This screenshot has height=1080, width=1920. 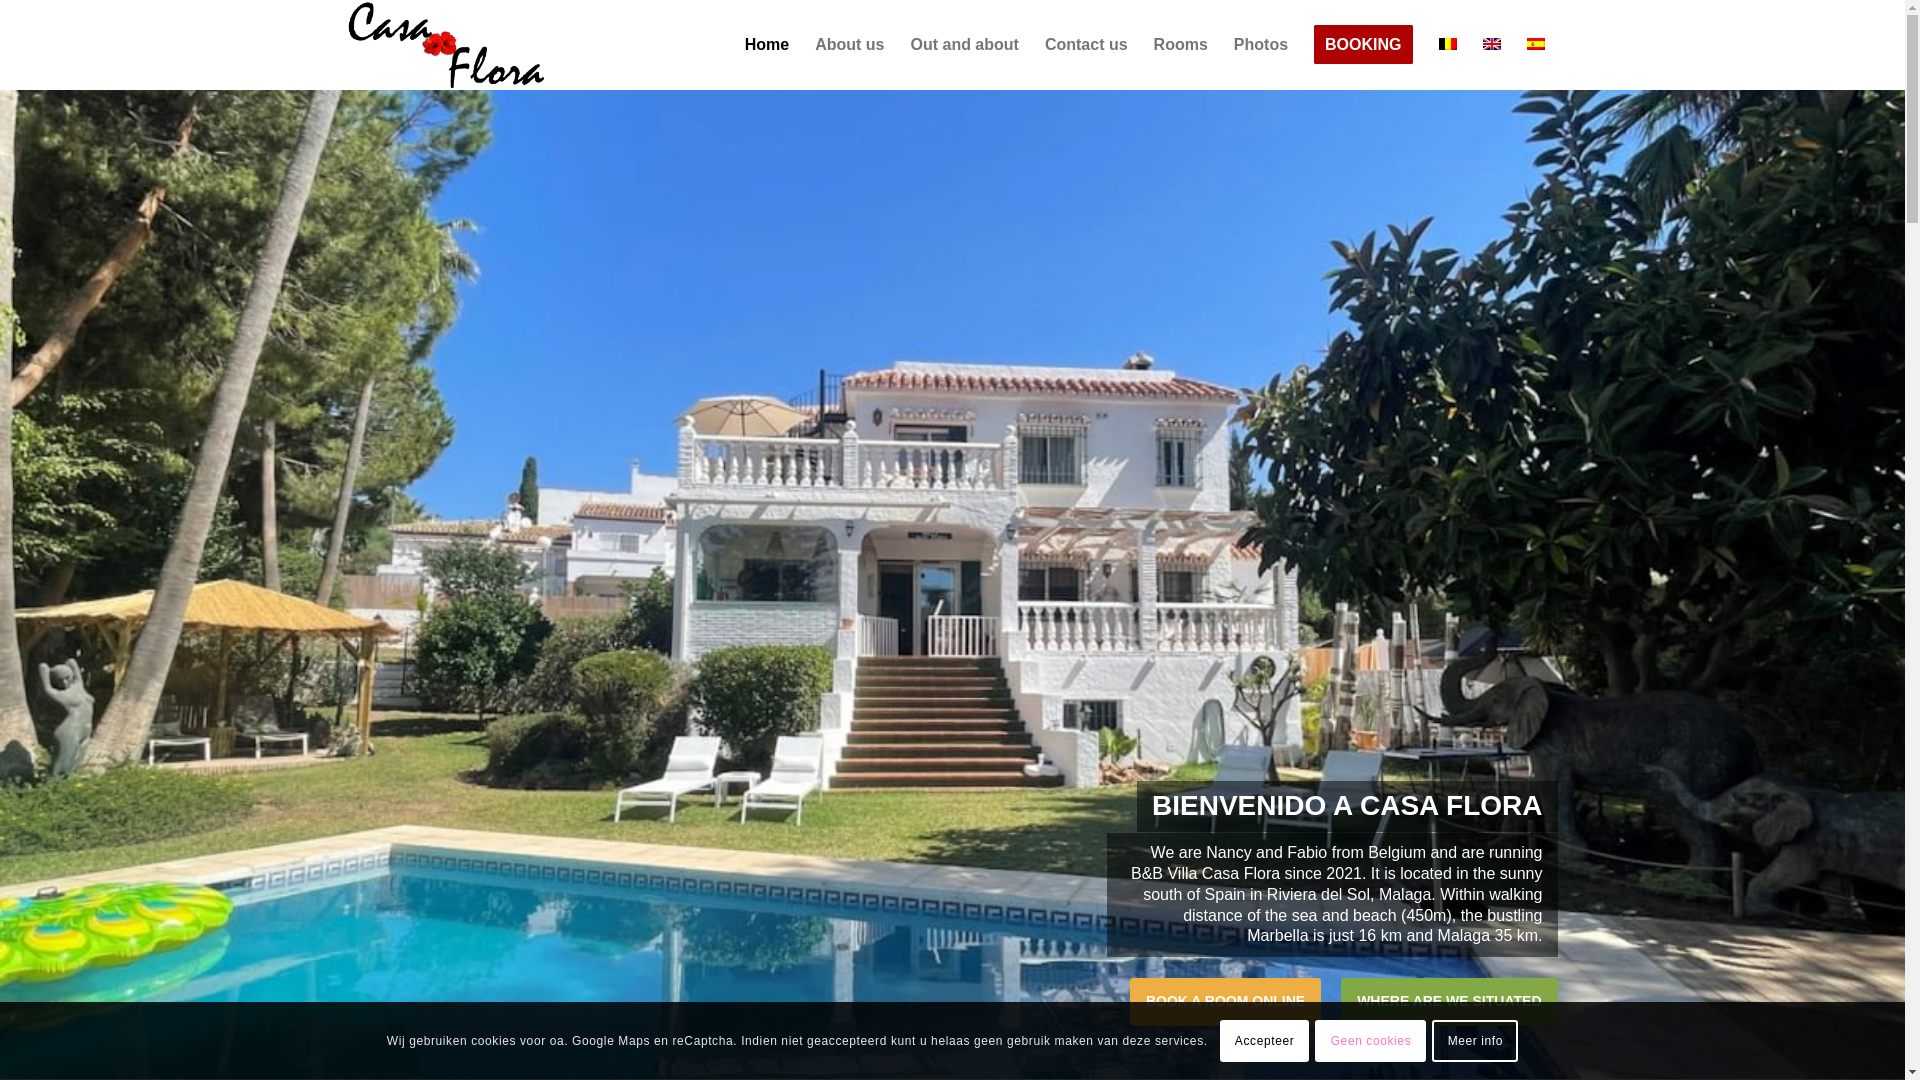 I want to click on Out and about, so click(x=964, y=44).